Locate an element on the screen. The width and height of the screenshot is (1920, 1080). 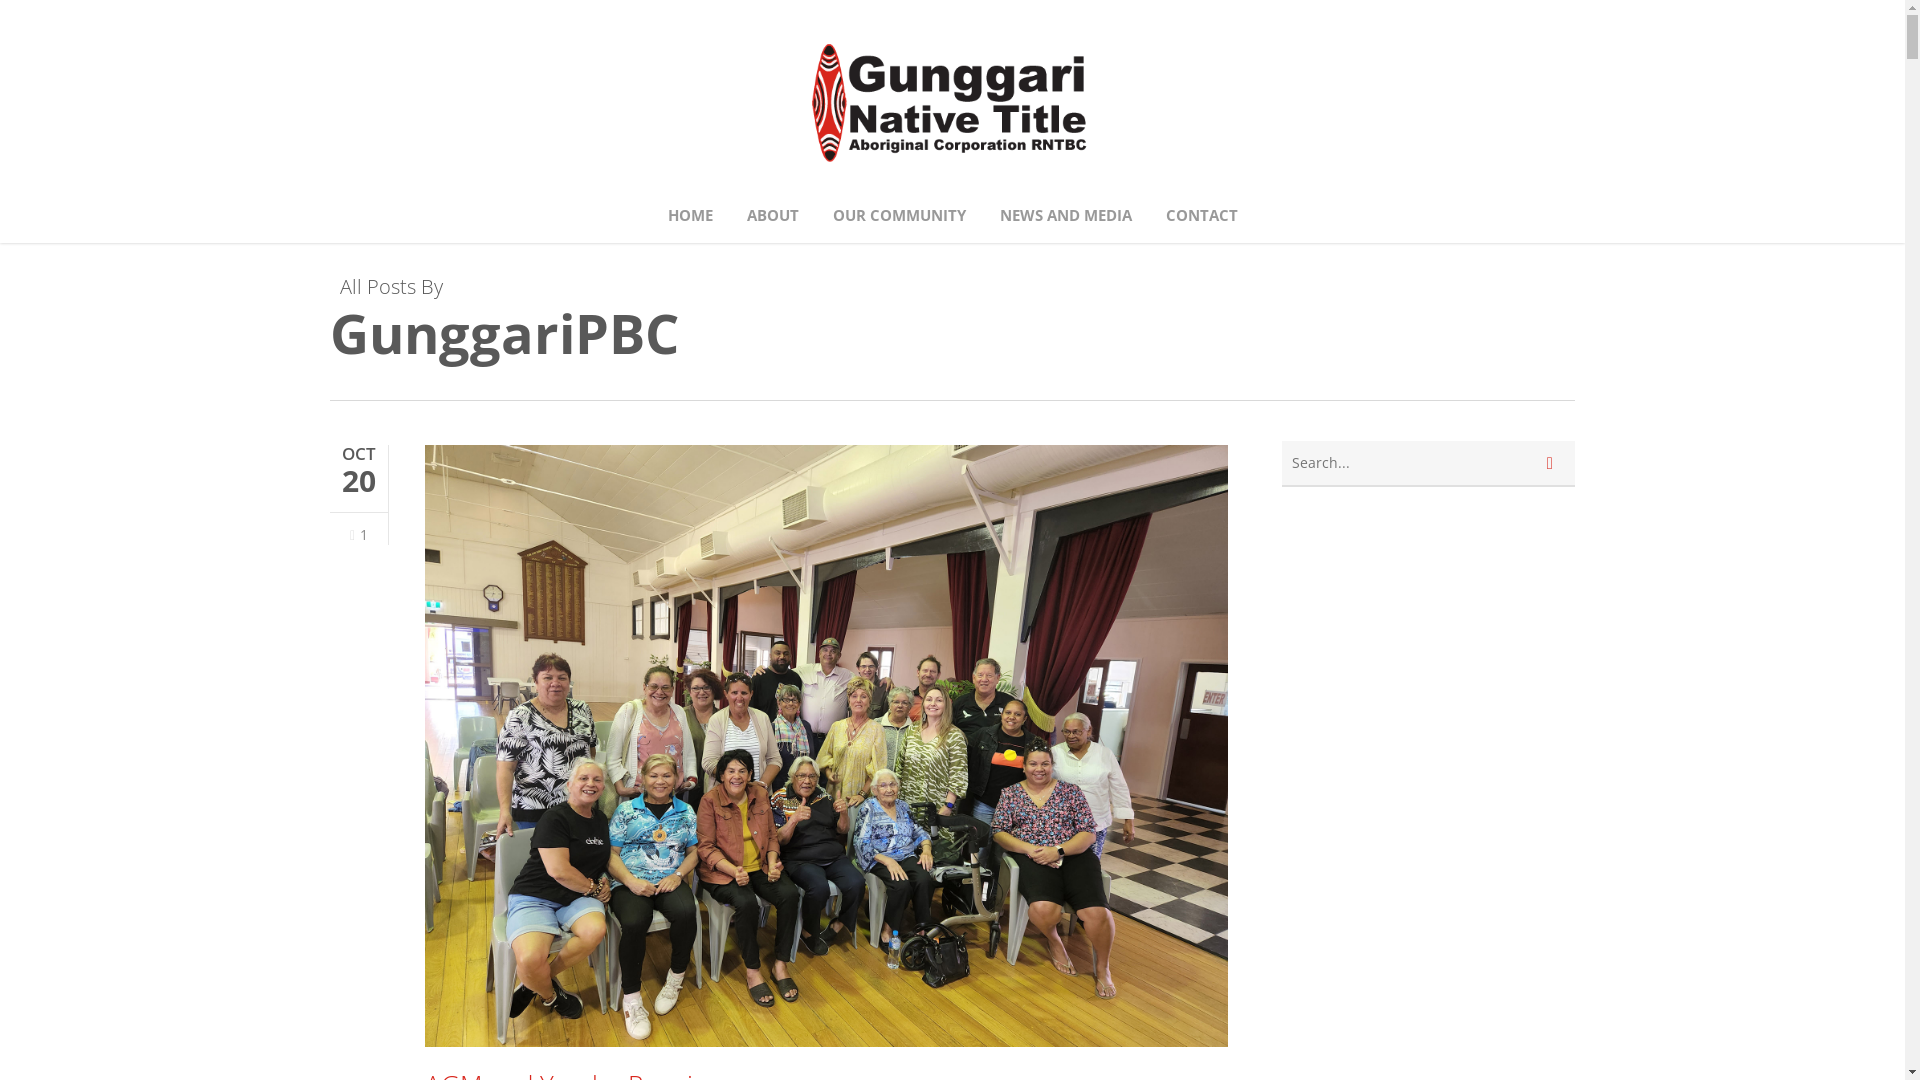
NEWS AND MEDIA is located at coordinates (1066, 216).